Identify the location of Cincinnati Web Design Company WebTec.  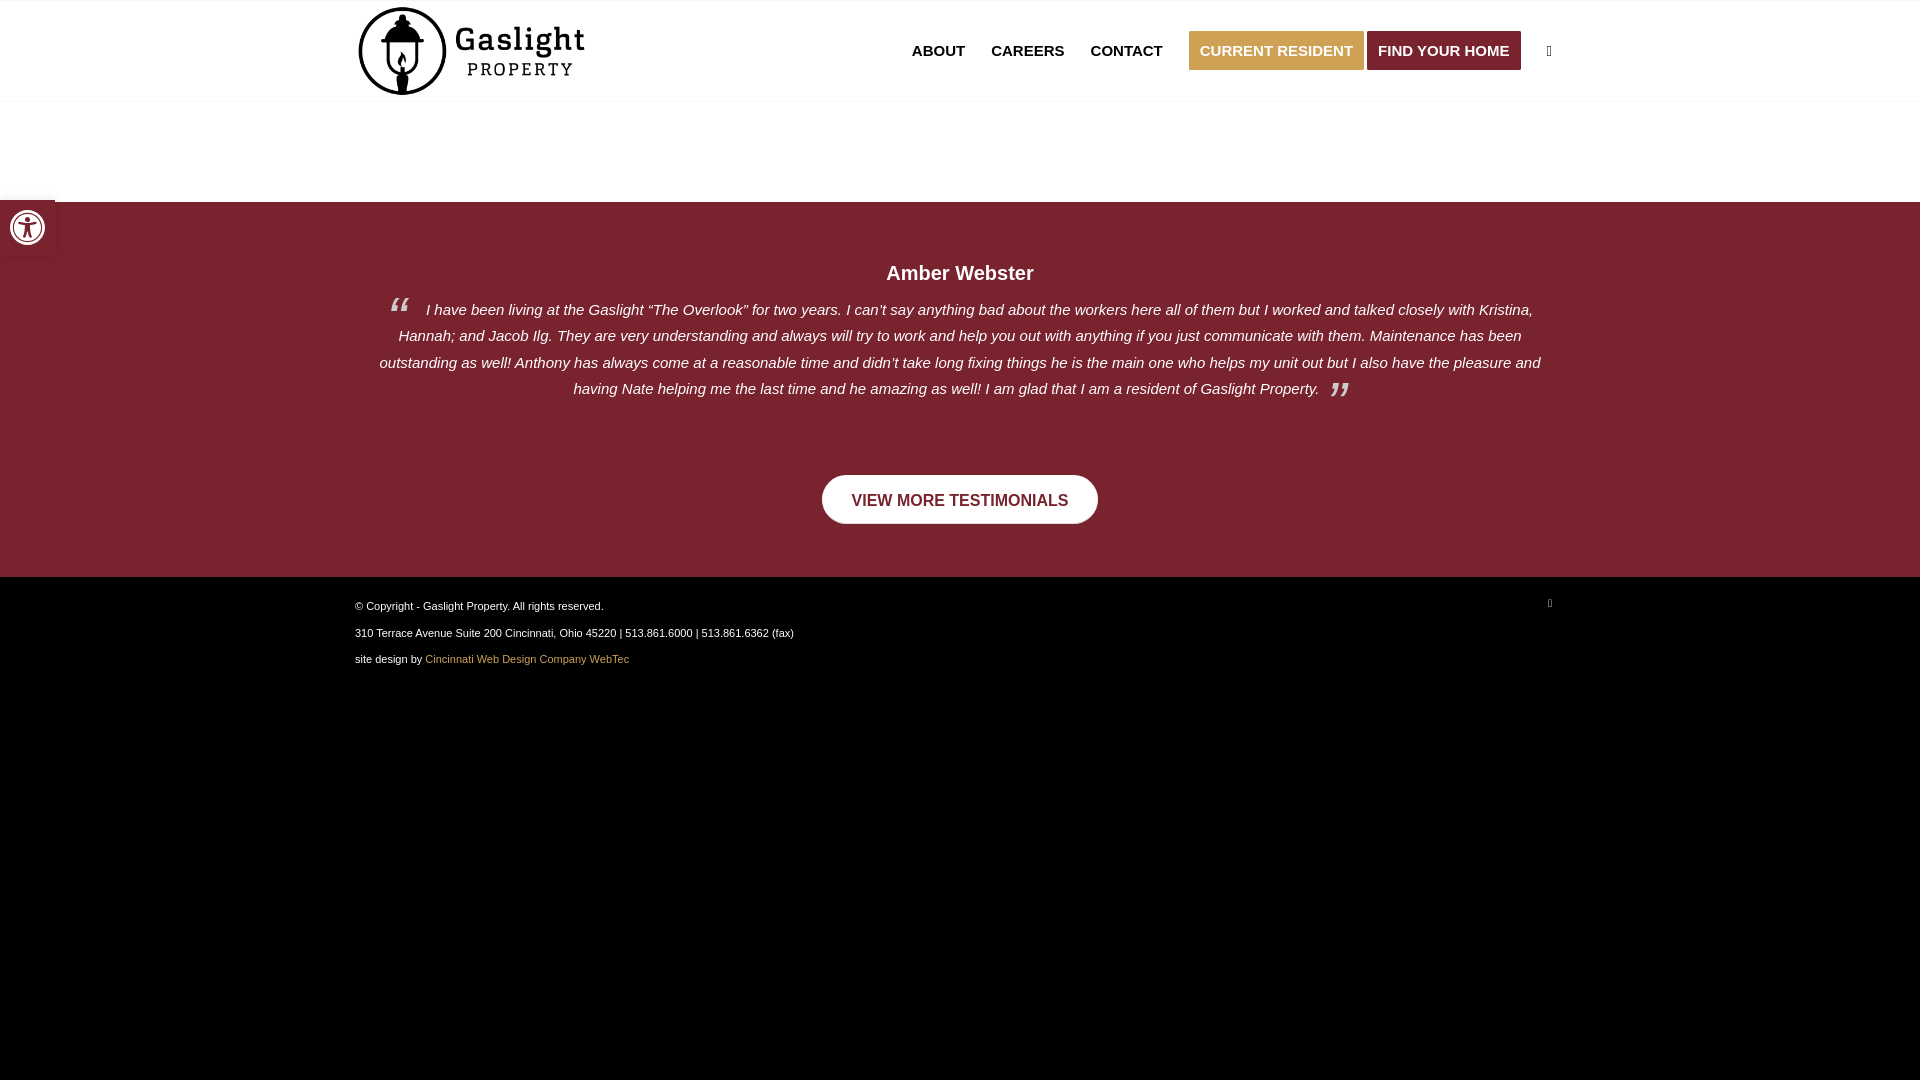
(1027, 51).